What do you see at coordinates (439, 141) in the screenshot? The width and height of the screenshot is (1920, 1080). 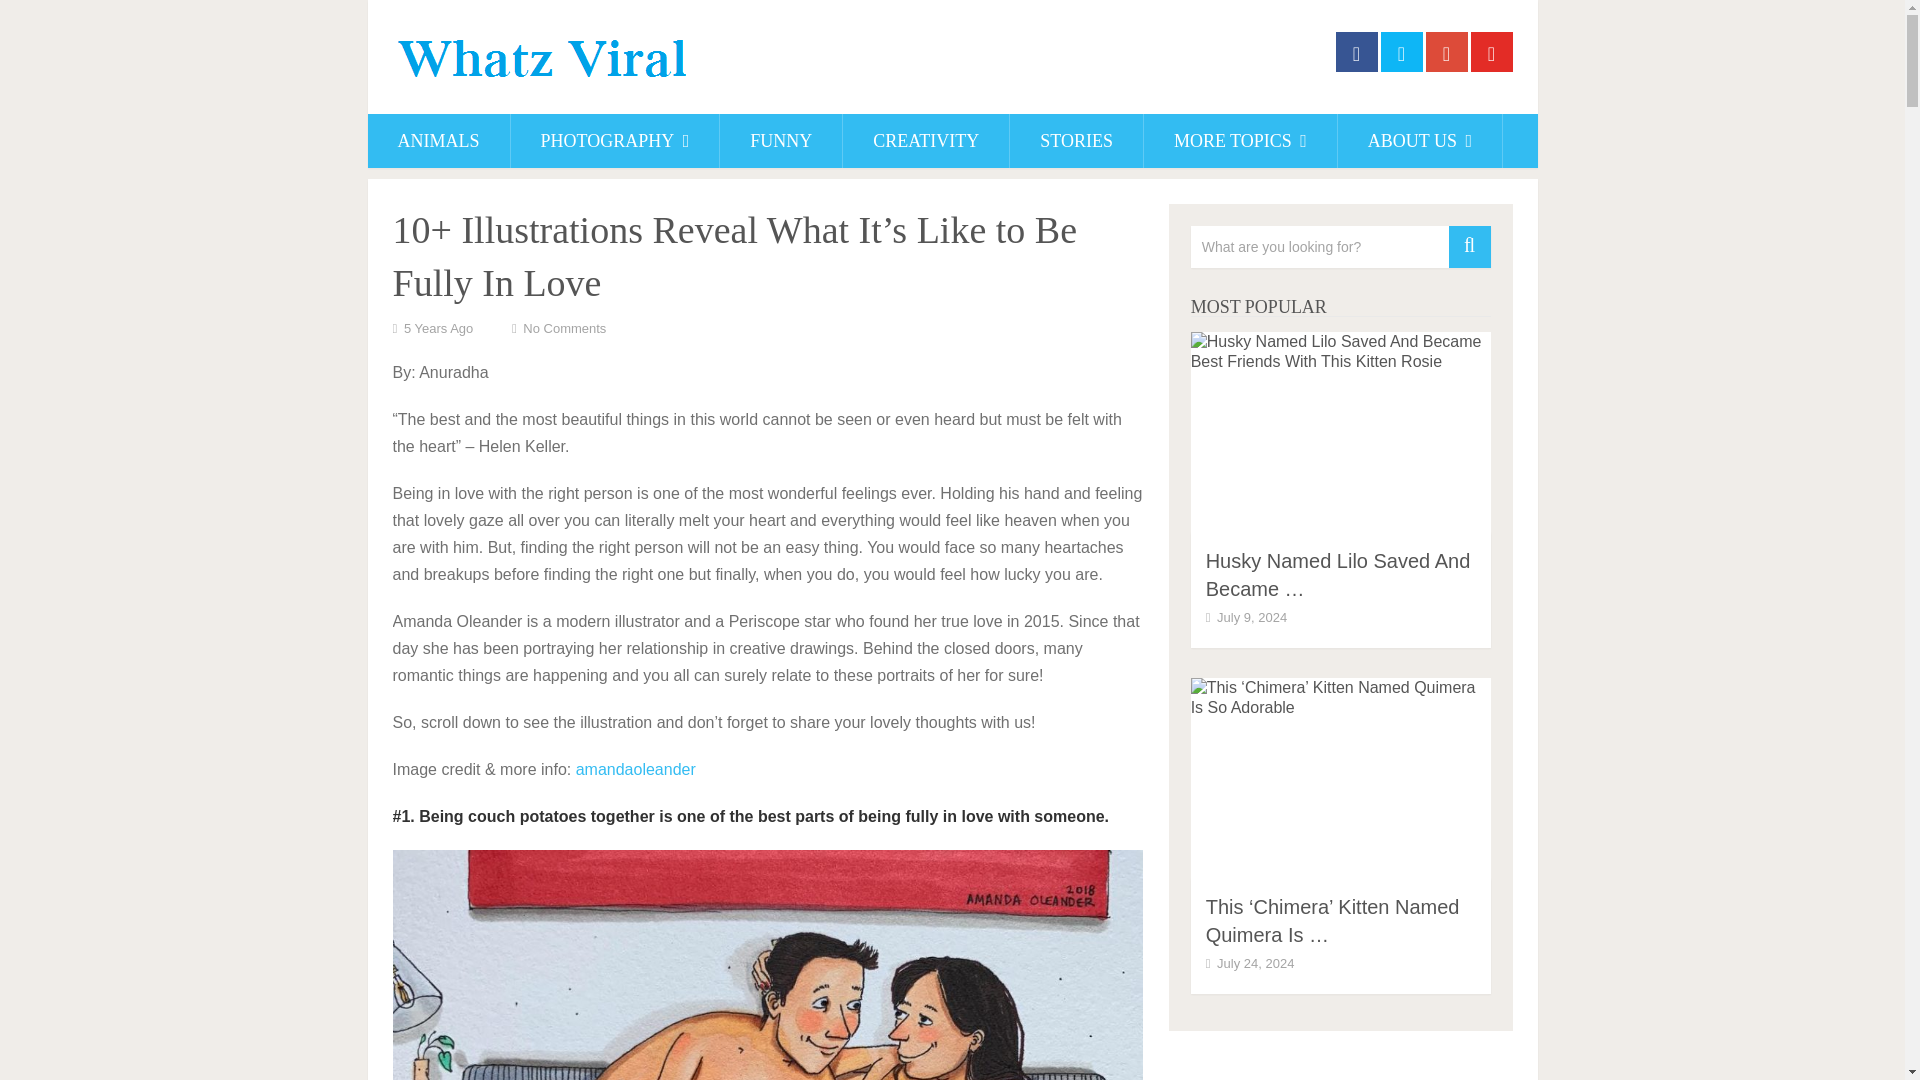 I see `ANIMALS` at bounding box center [439, 141].